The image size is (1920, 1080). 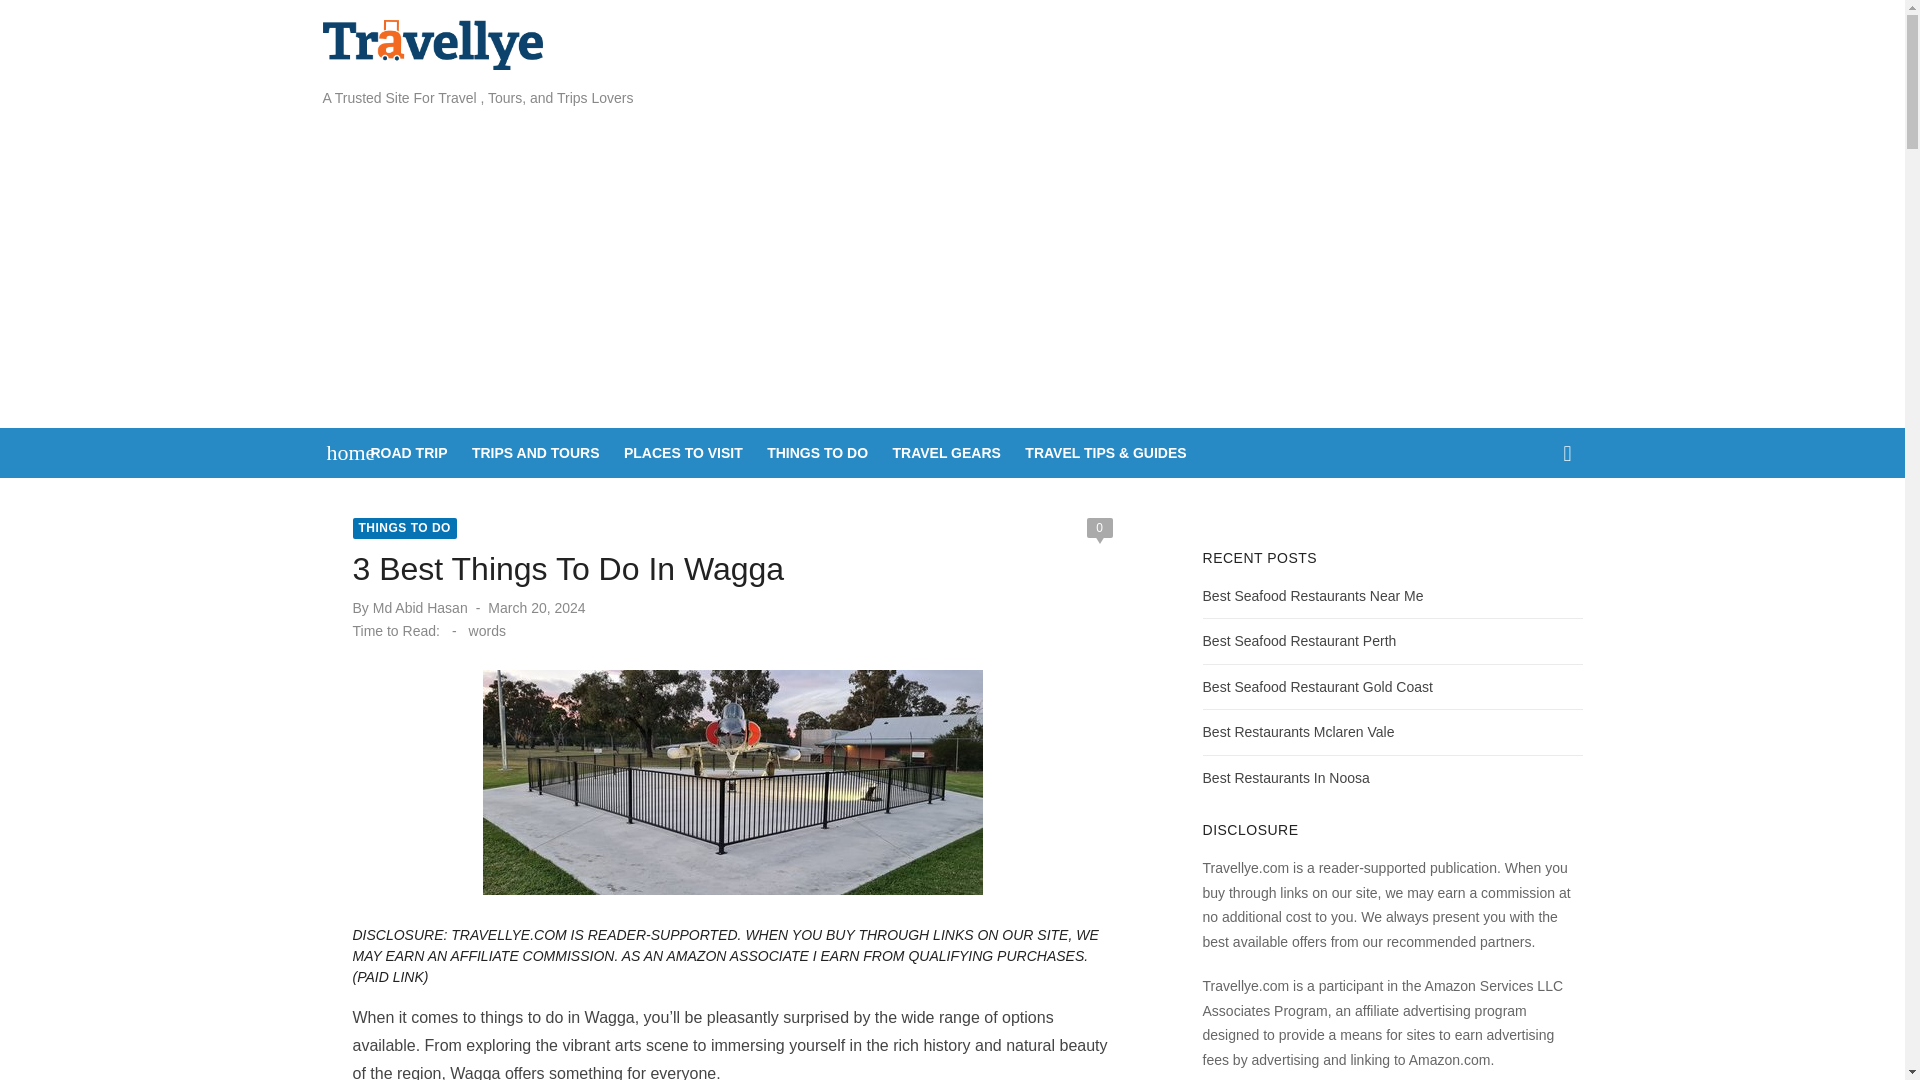 I want to click on Best Seafood Restaurant Perth, so click(x=1300, y=640).